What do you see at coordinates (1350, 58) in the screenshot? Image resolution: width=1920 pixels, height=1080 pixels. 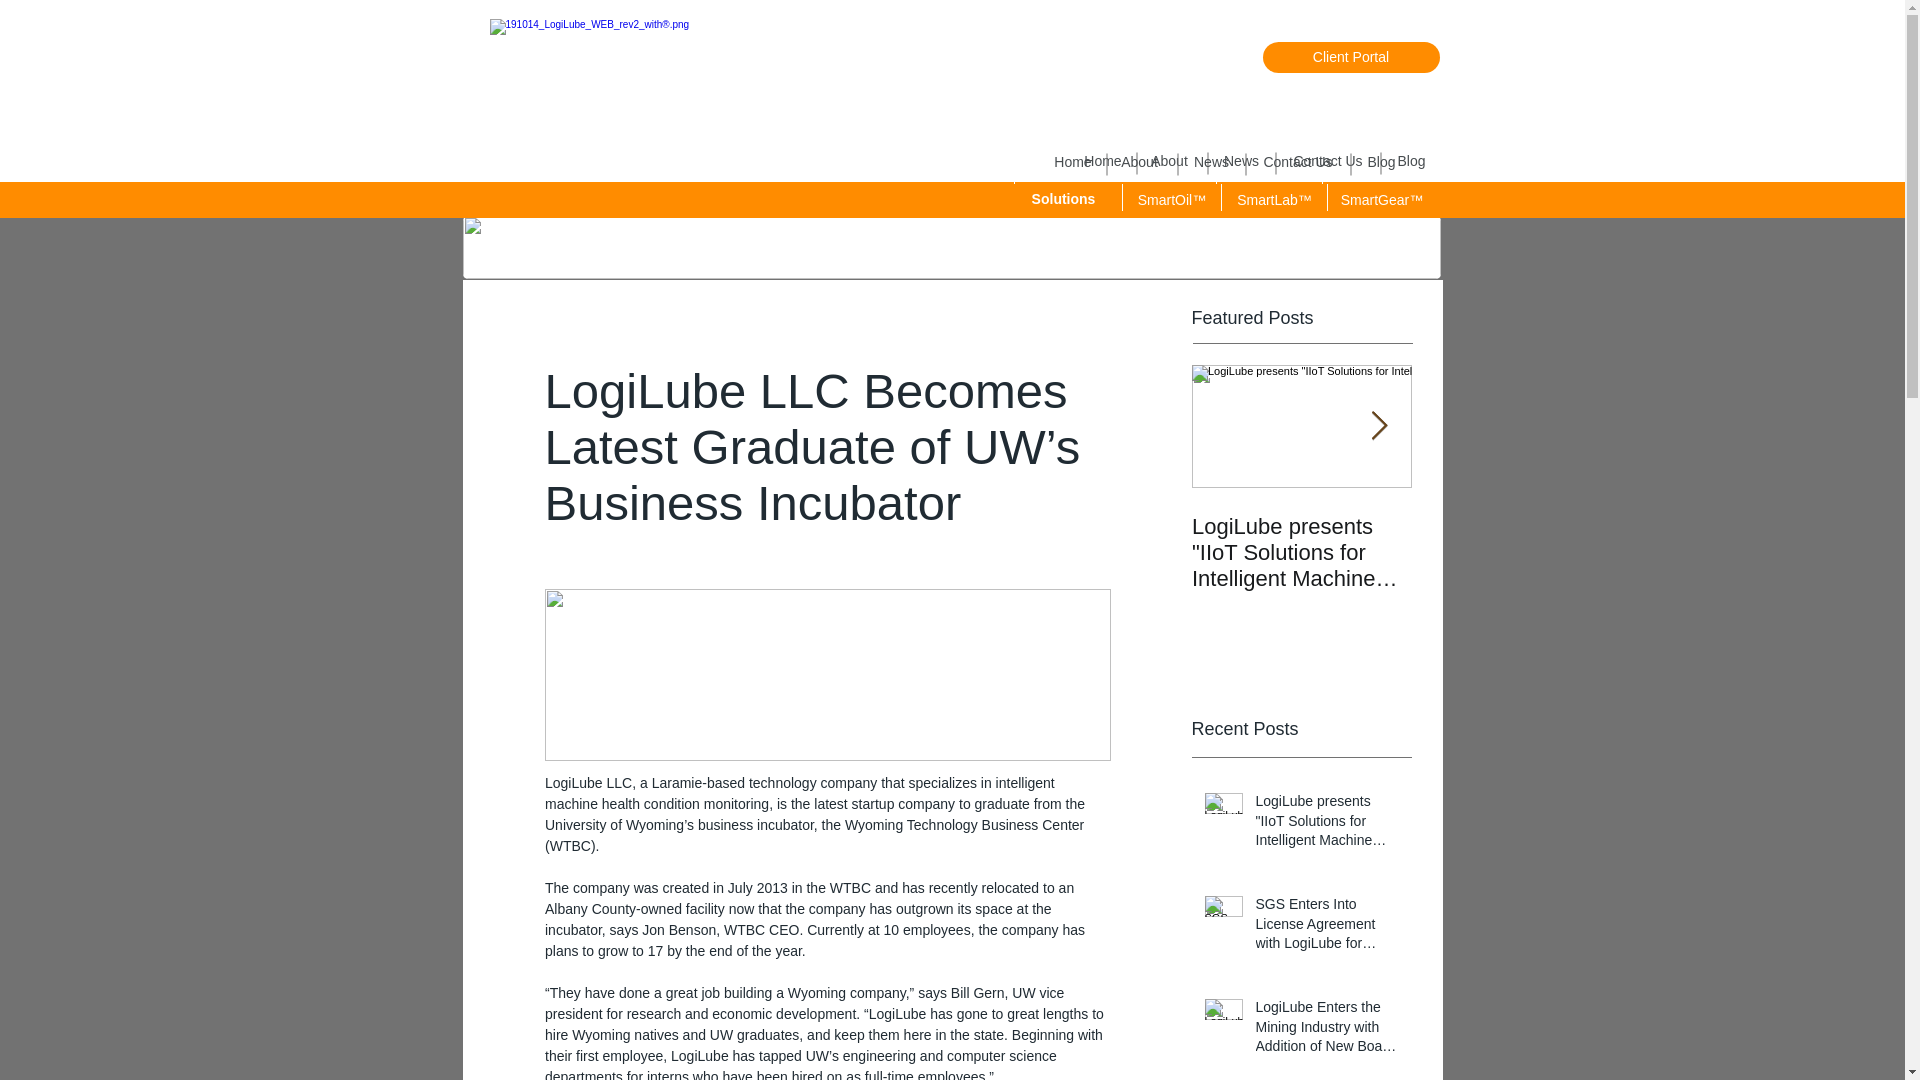 I see `Client Portal` at bounding box center [1350, 58].